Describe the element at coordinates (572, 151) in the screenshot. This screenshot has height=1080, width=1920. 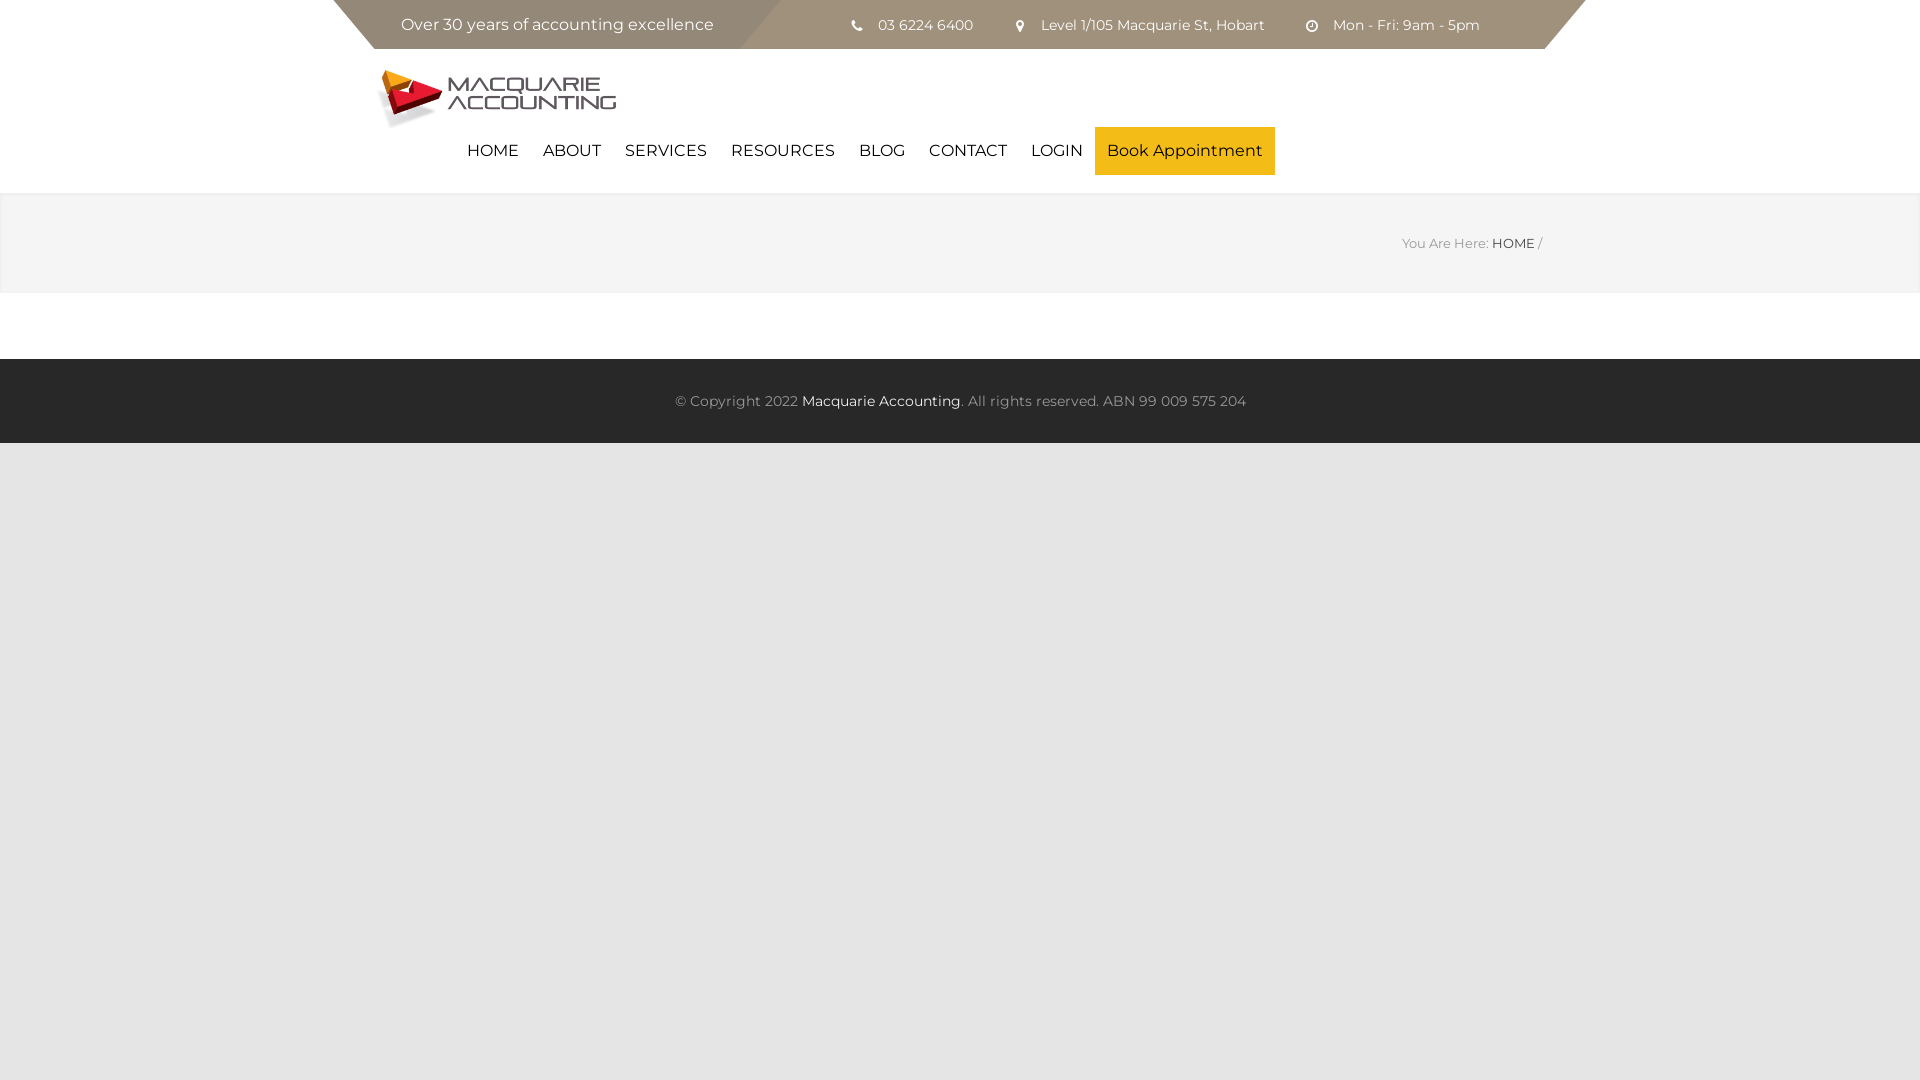
I see `ABOUT` at that location.